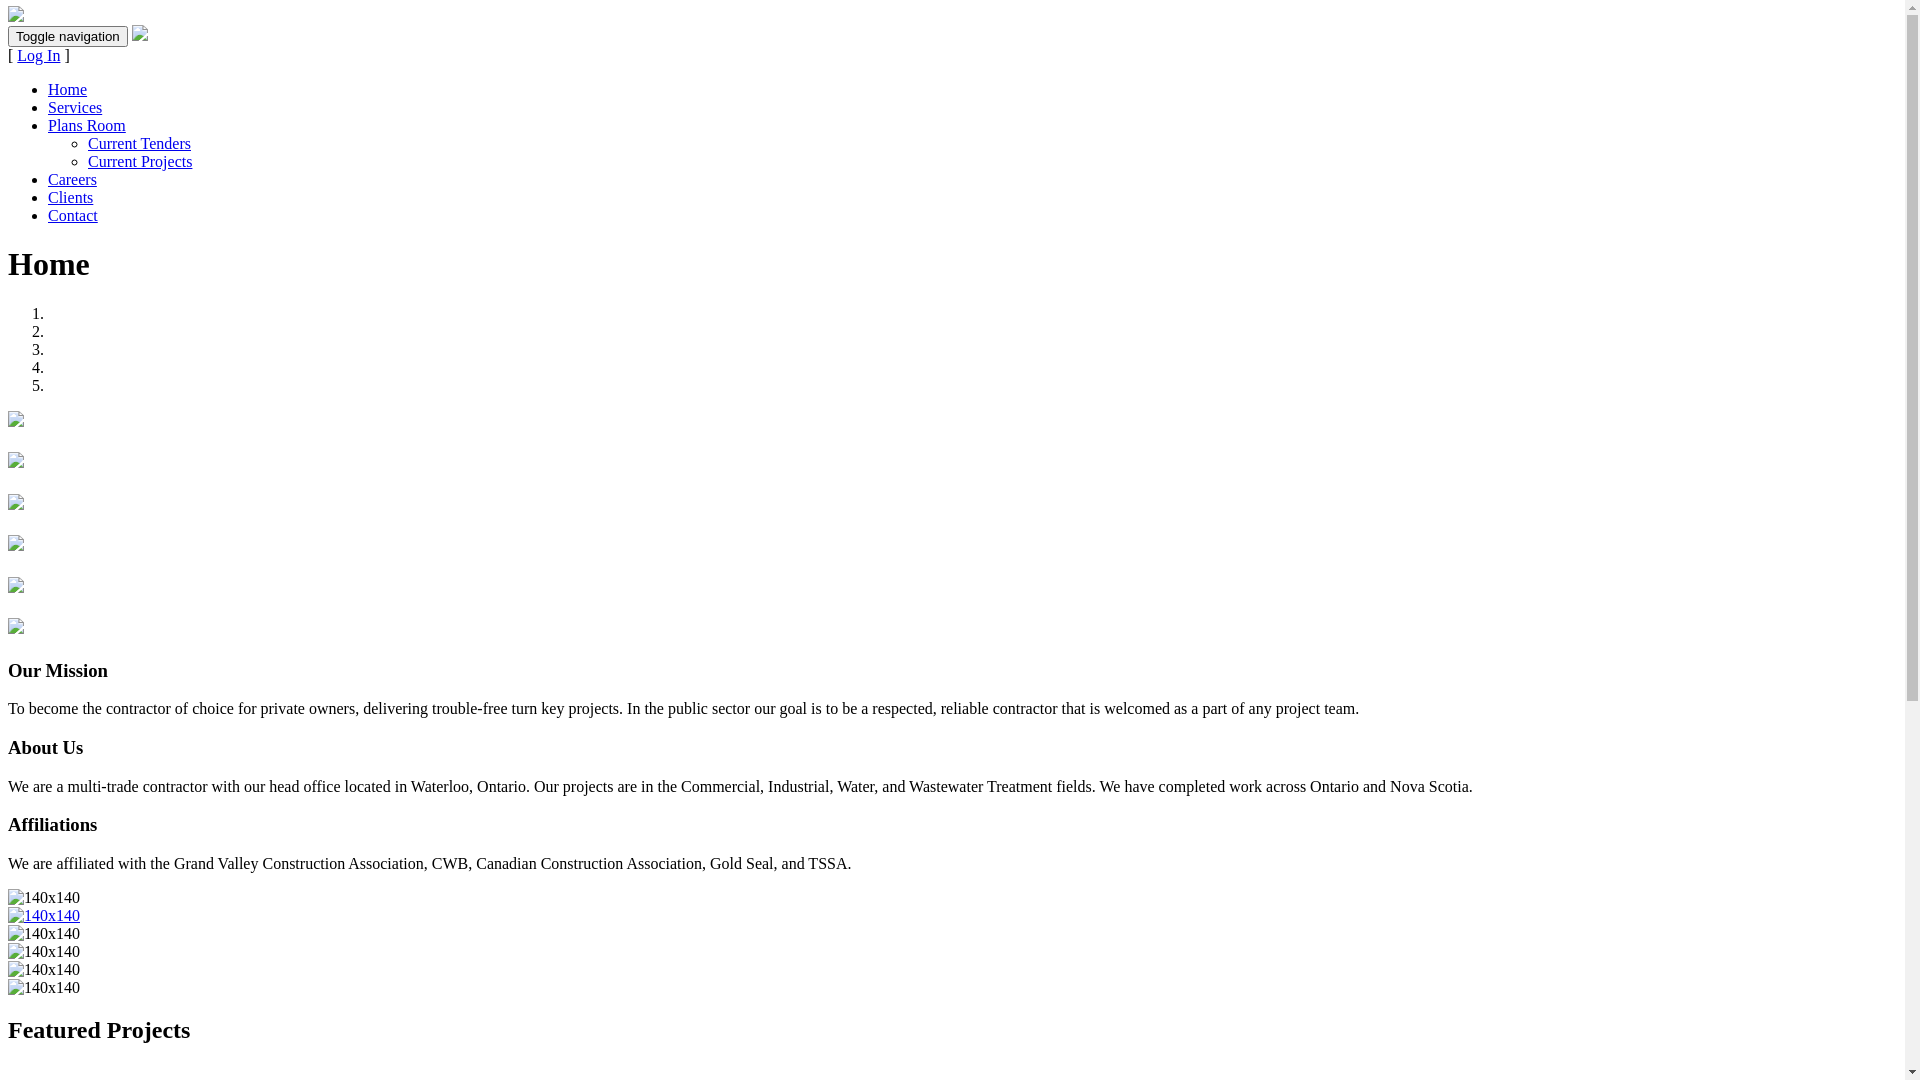 This screenshot has height=1080, width=1920. What do you see at coordinates (87, 126) in the screenshot?
I see `Plans Room` at bounding box center [87, 126].